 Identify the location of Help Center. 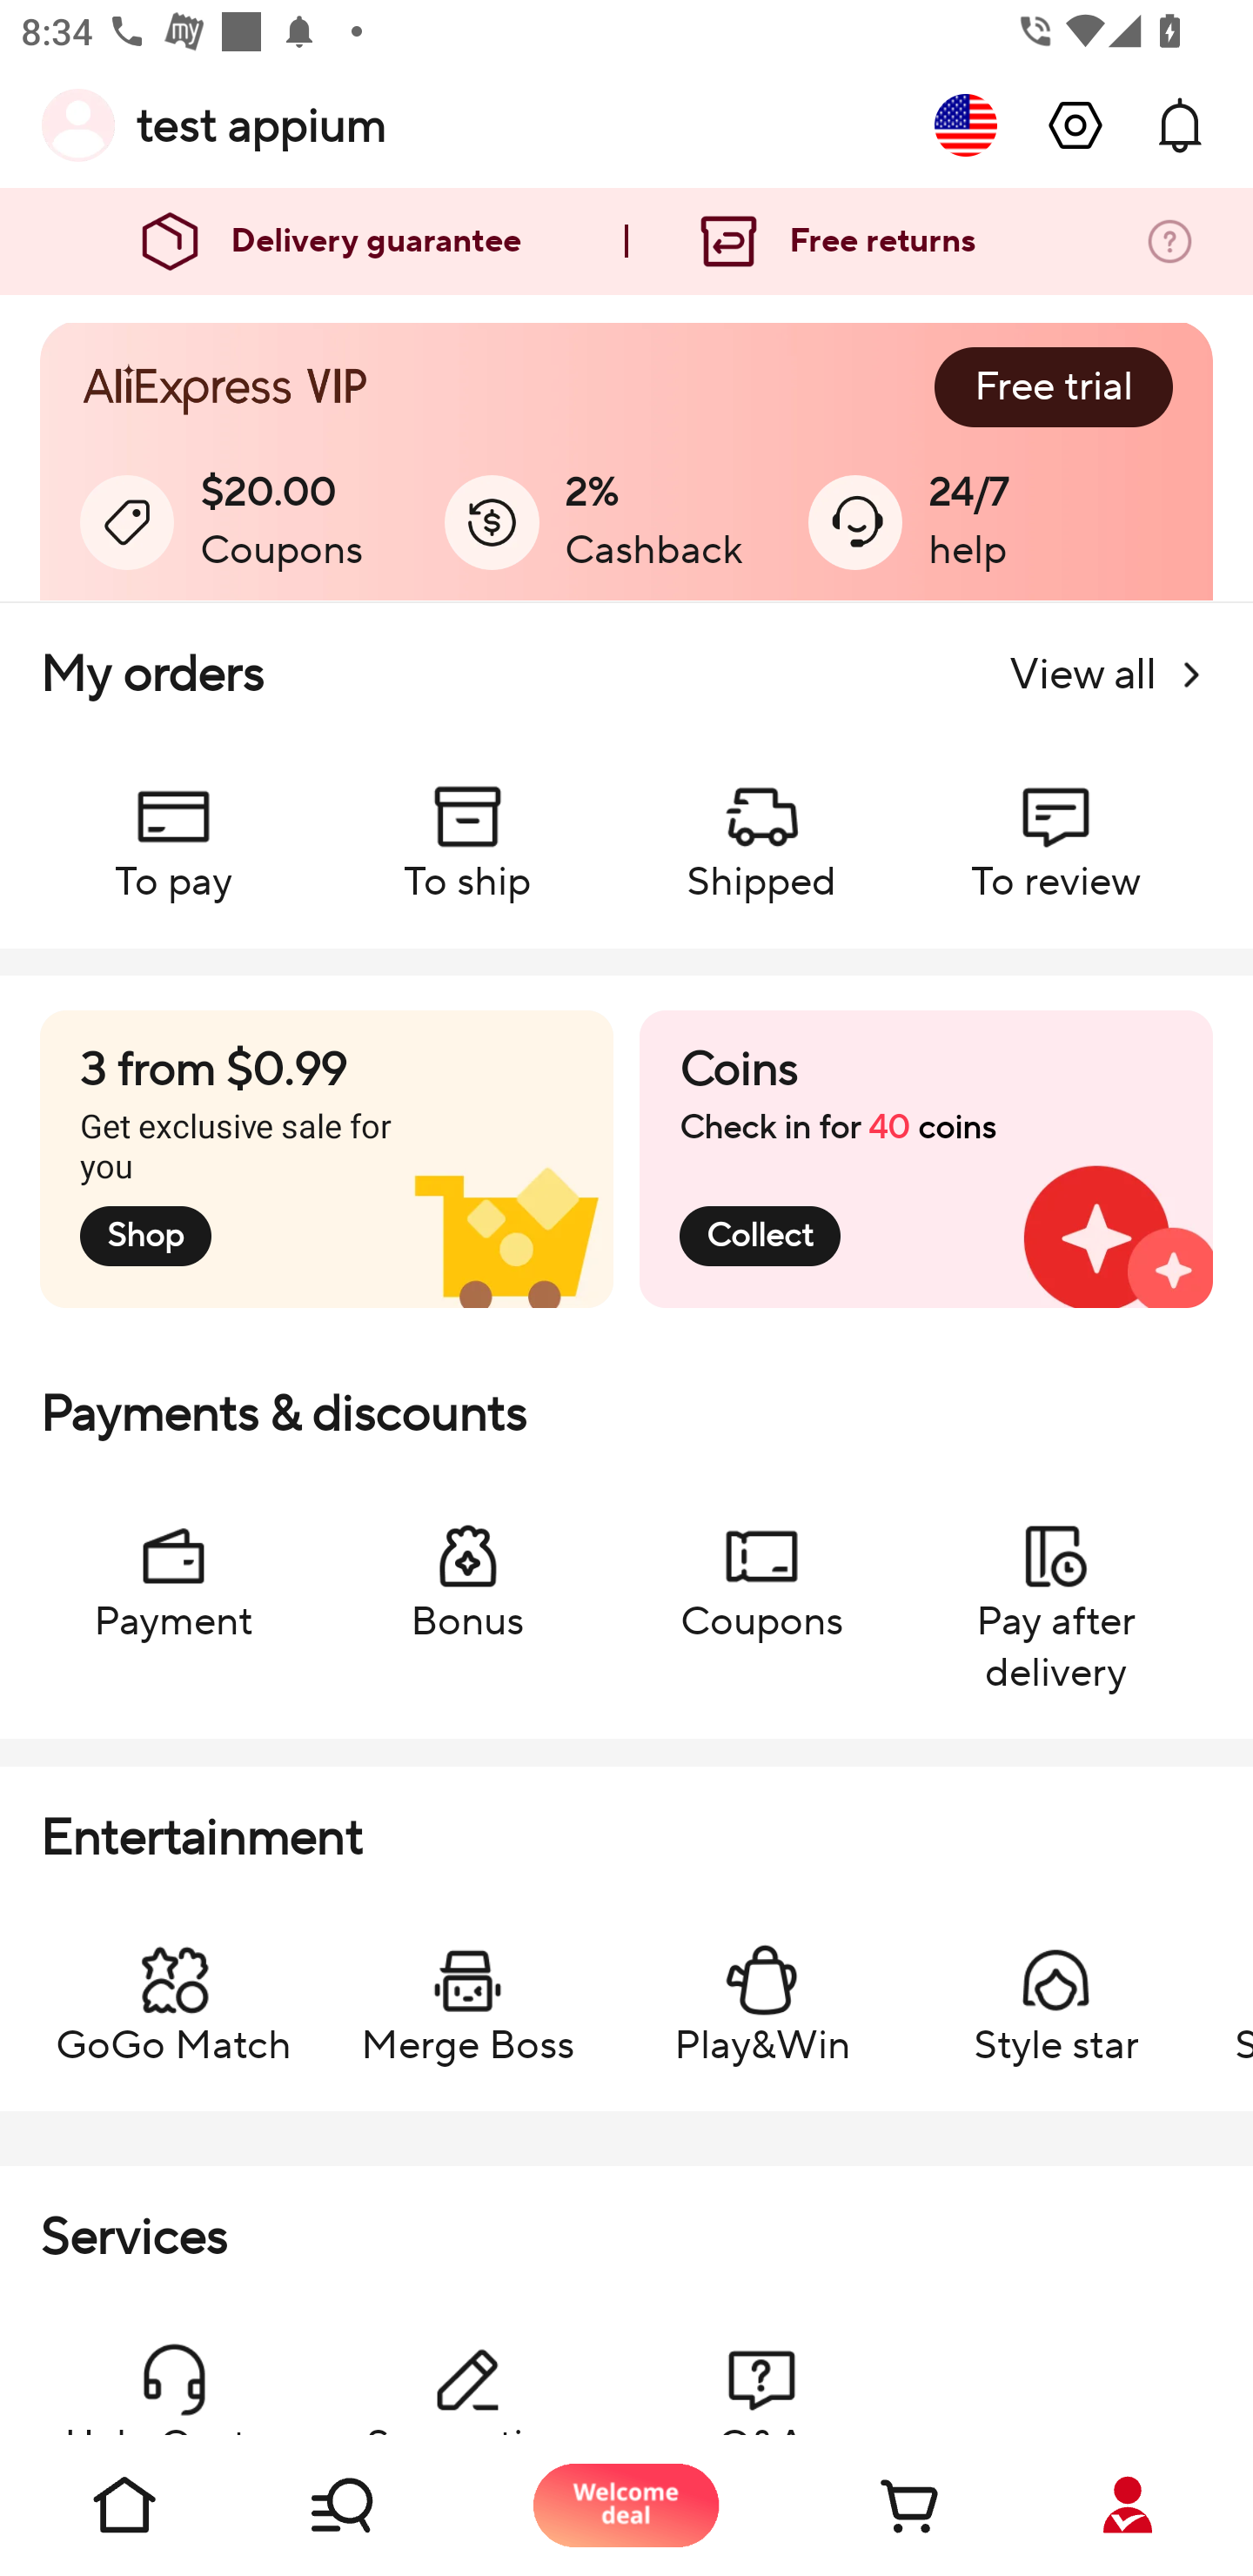
(173, 2372).